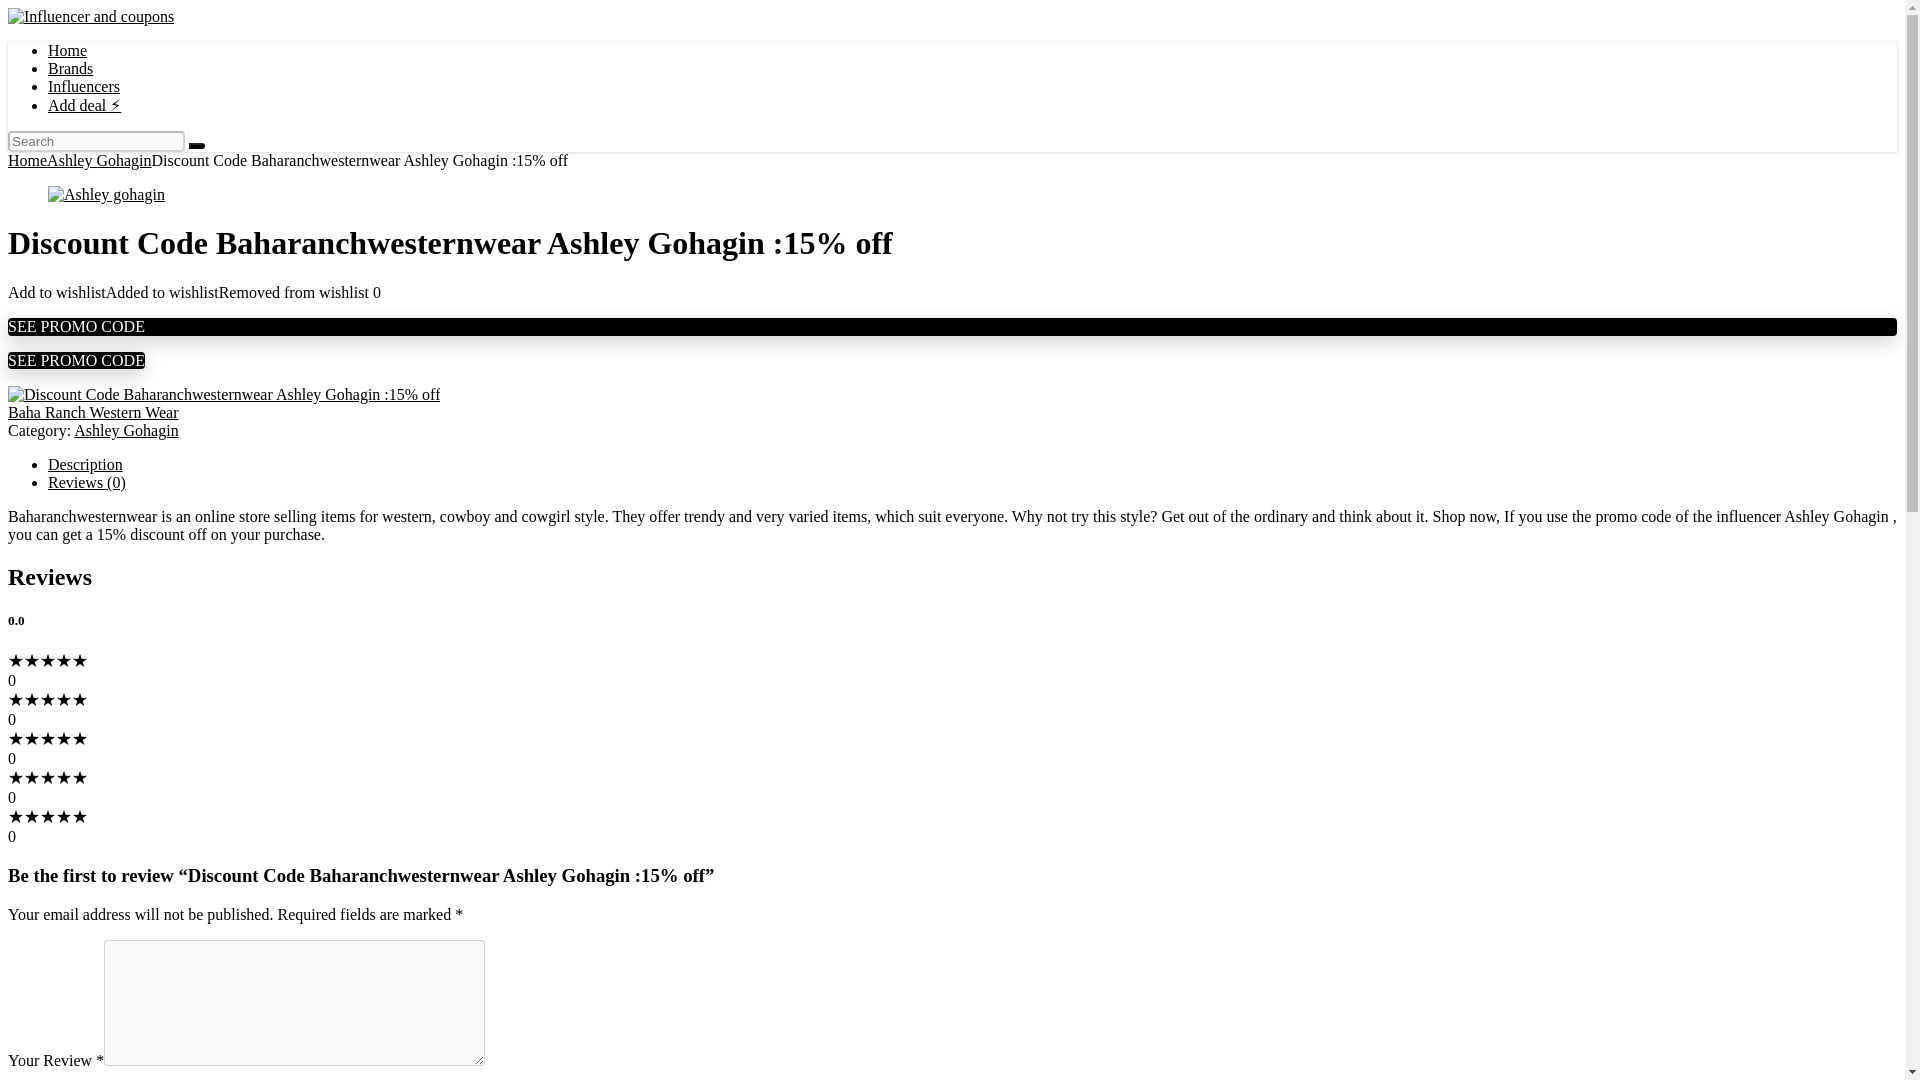 The image size is (1920, 1080). I want to click on Description, so click(85, 464).